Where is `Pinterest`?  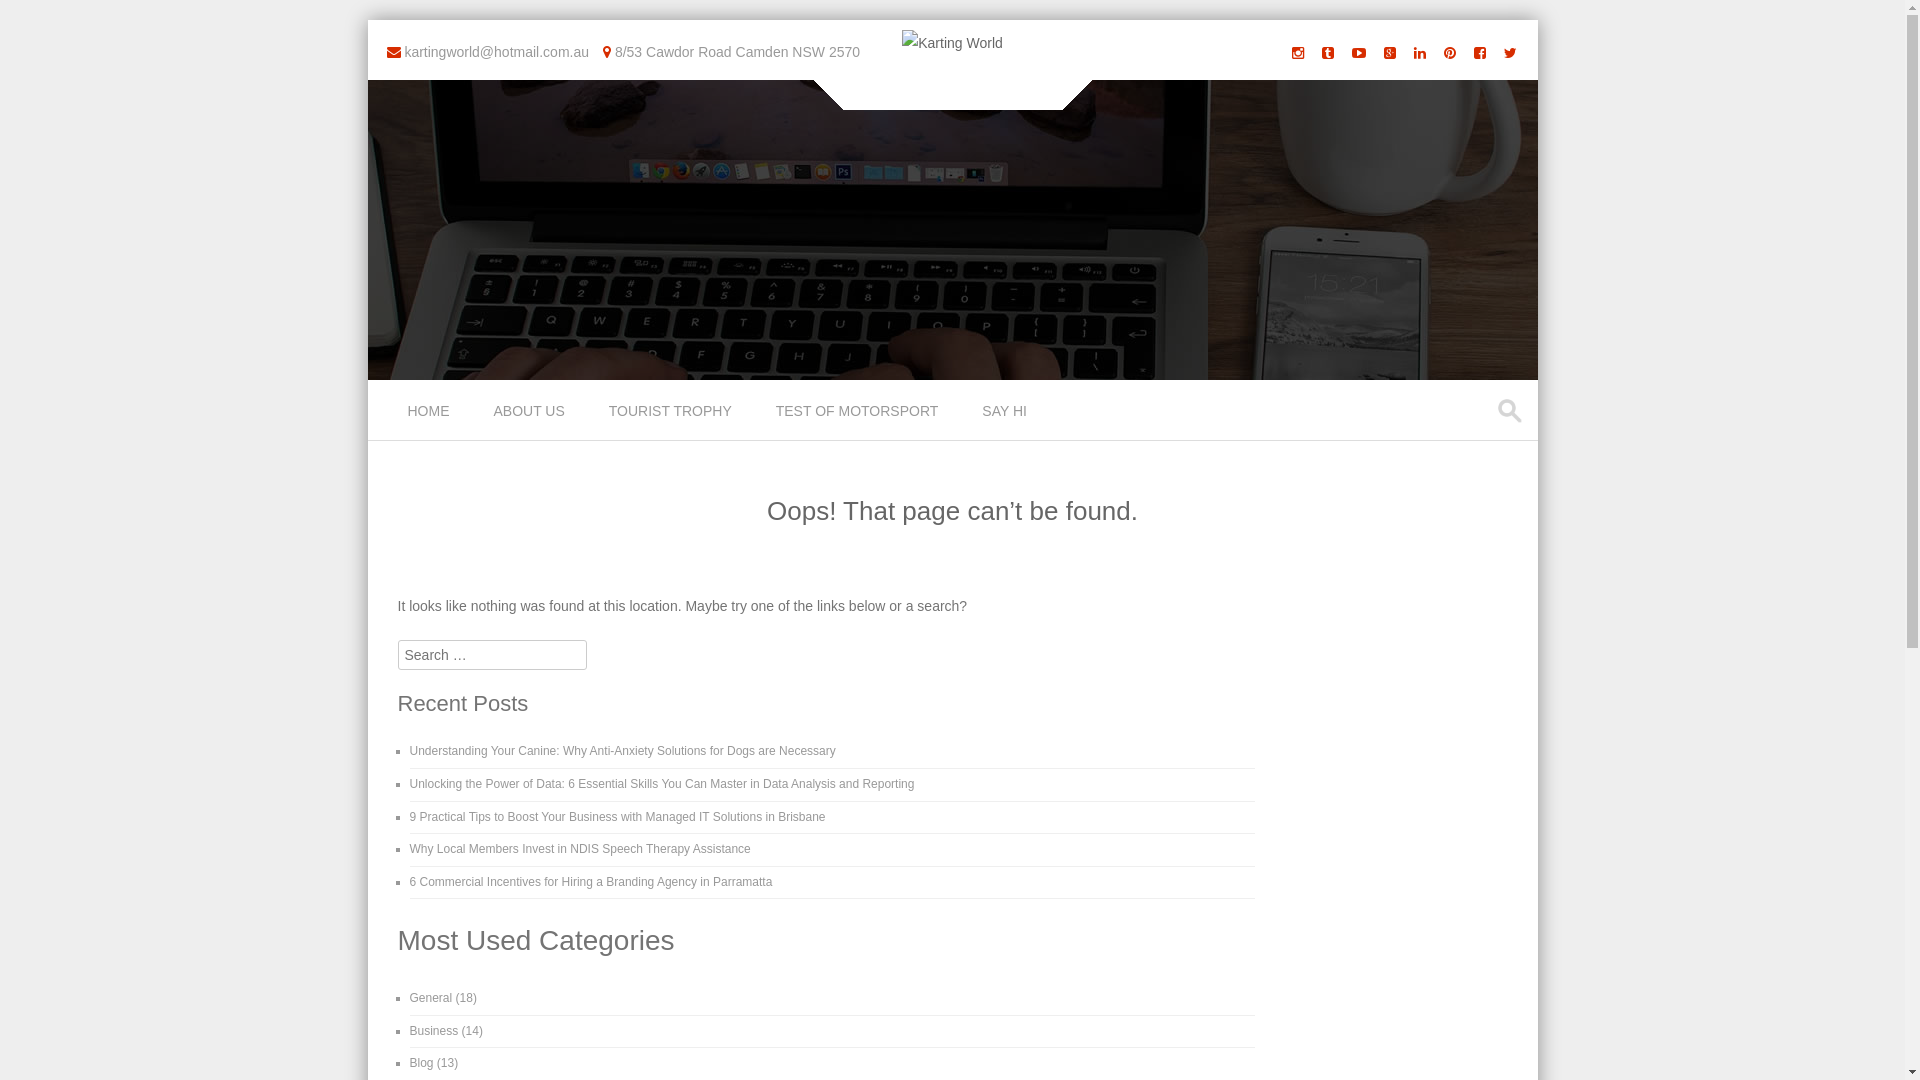
Pinterest is located at coordinates (1450, 52).